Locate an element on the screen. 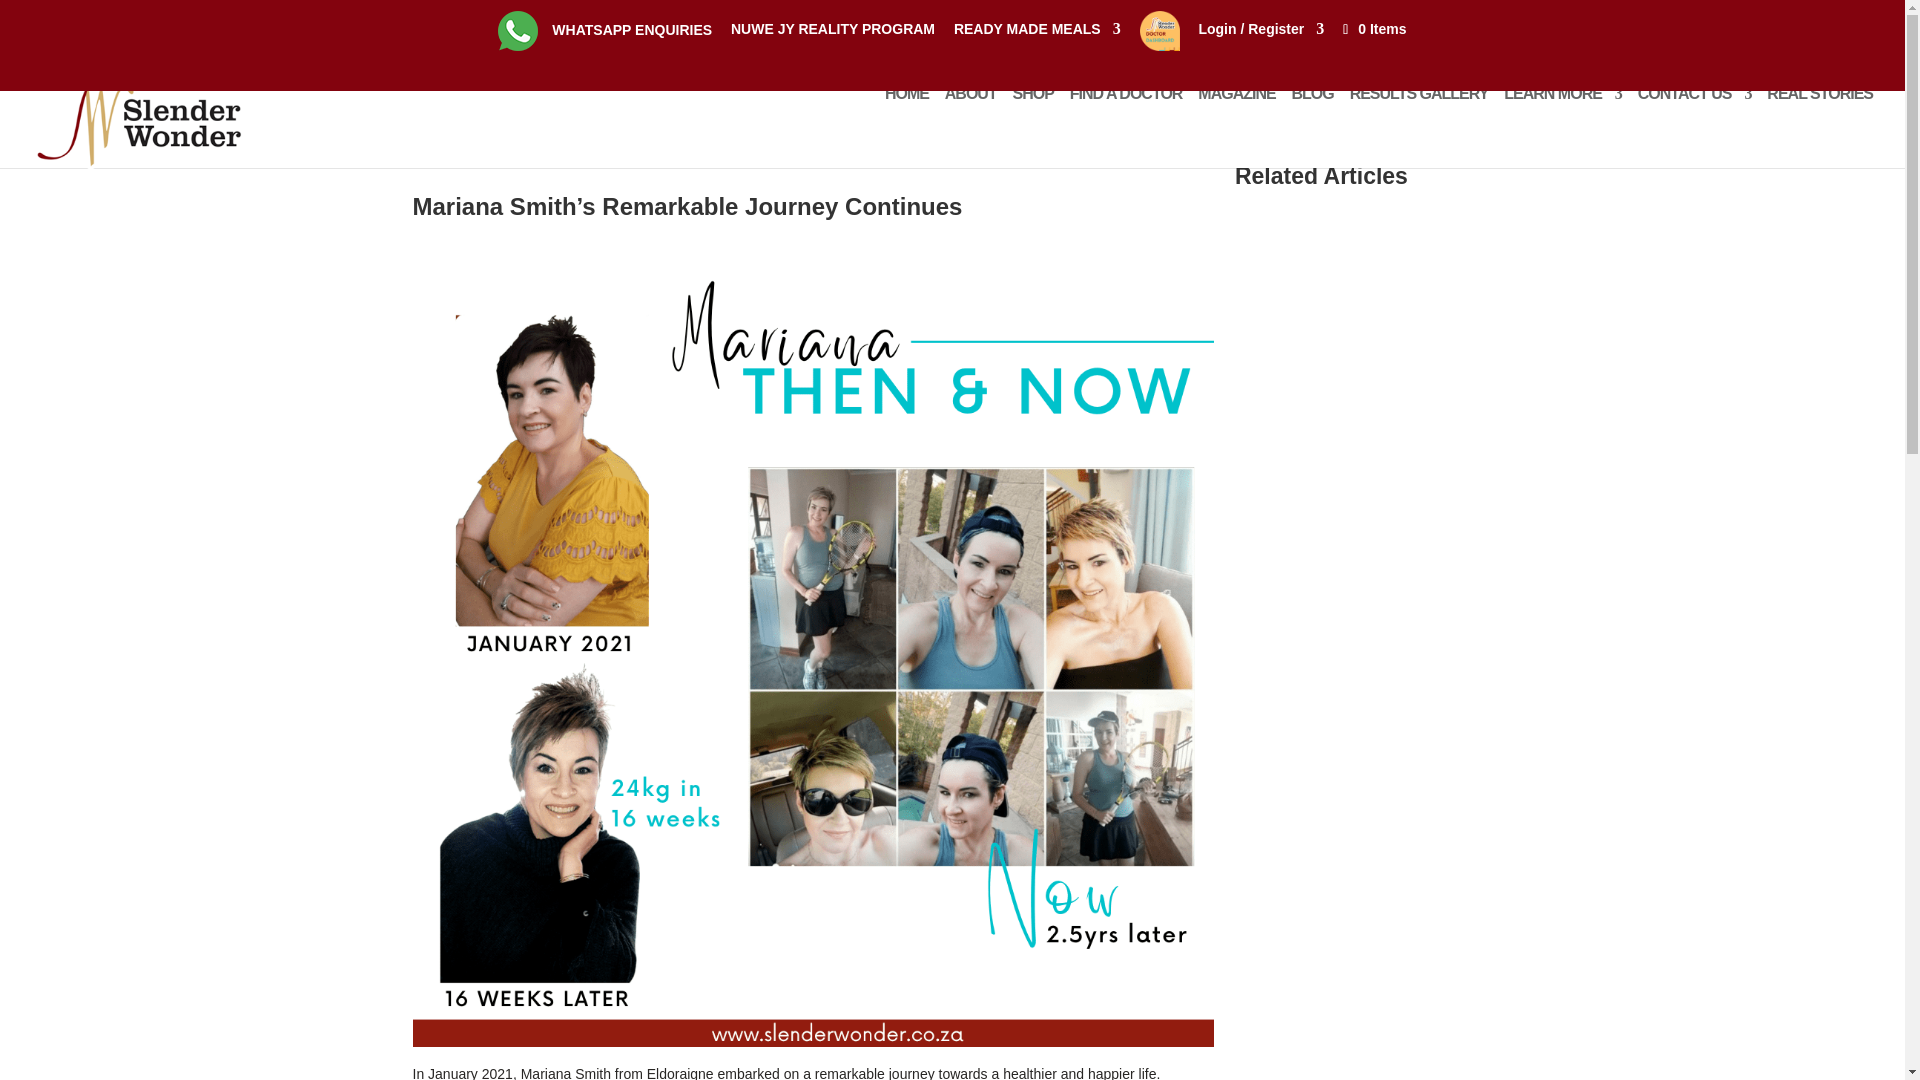  0 Items is located at coordinates (1372, 28).